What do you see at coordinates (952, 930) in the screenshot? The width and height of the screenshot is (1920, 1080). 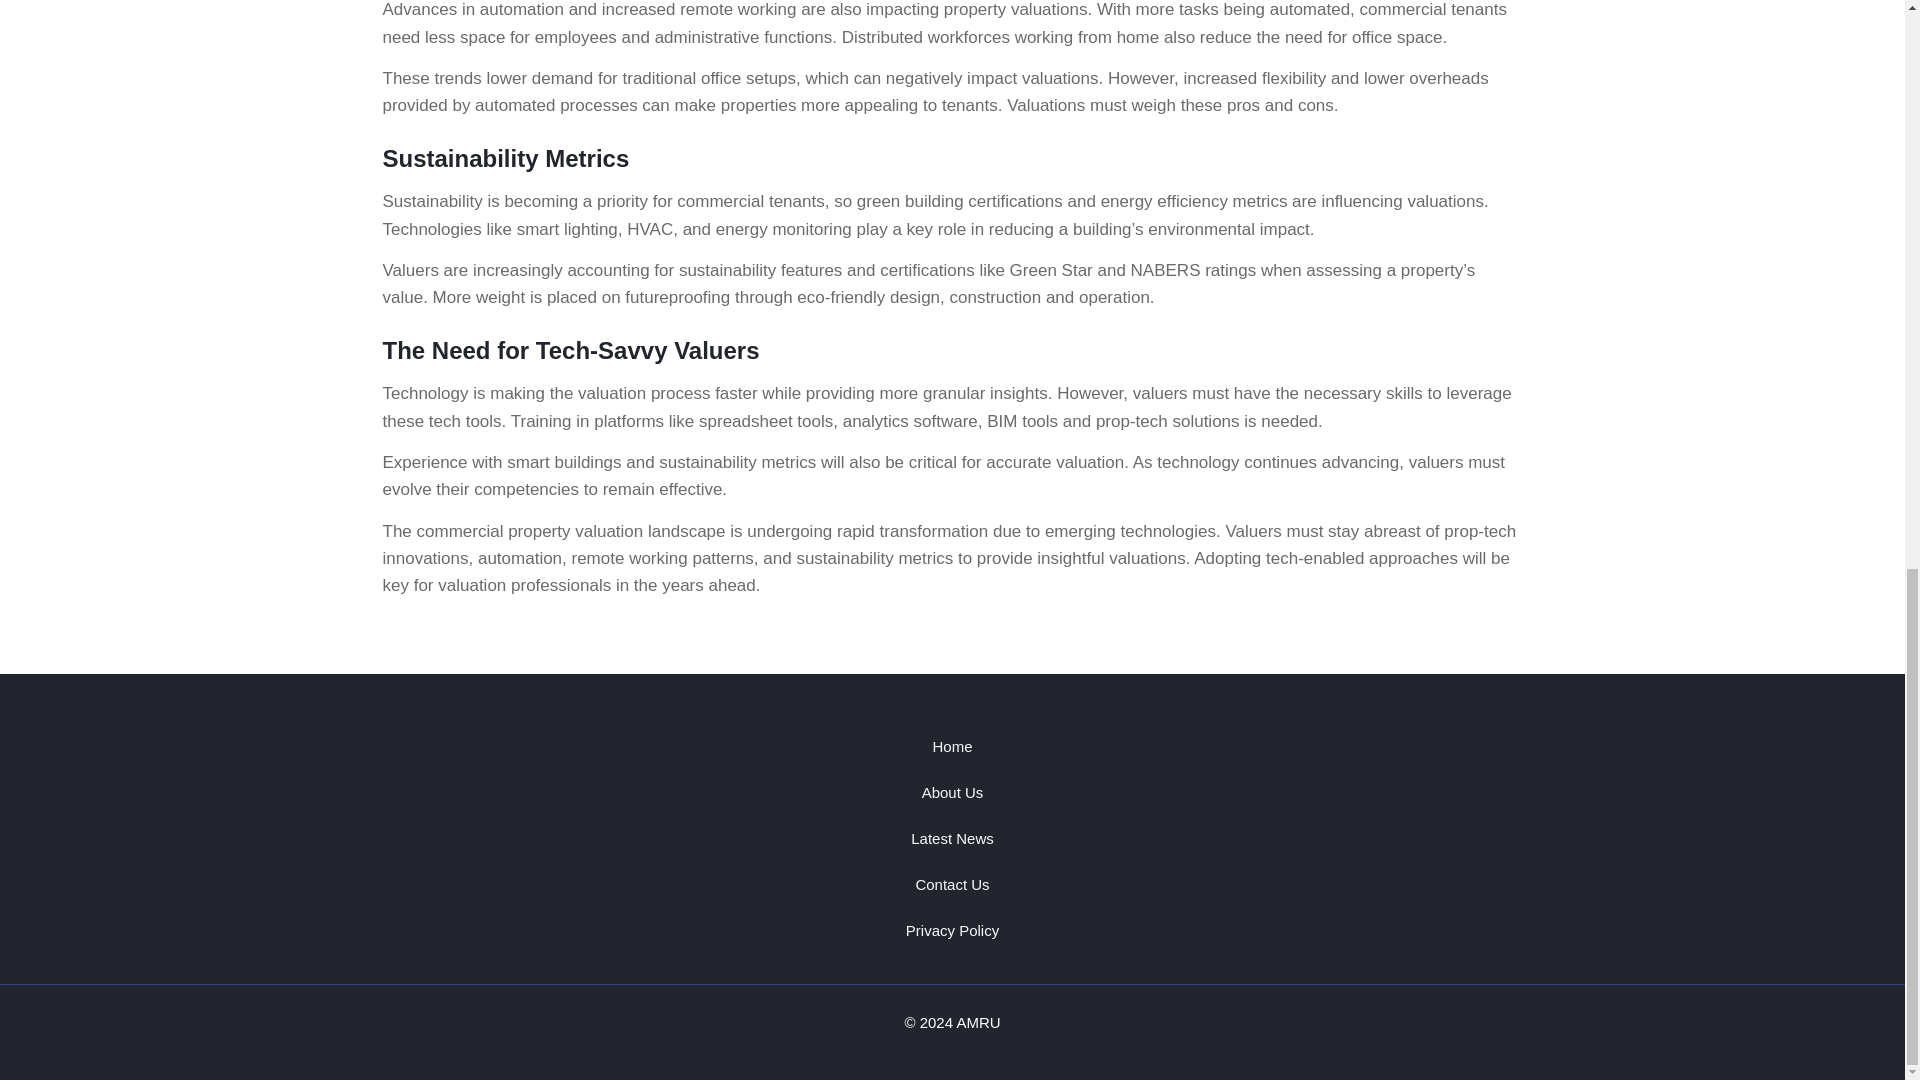 I see `Privacy Policy` at bounding box center [952, 930].